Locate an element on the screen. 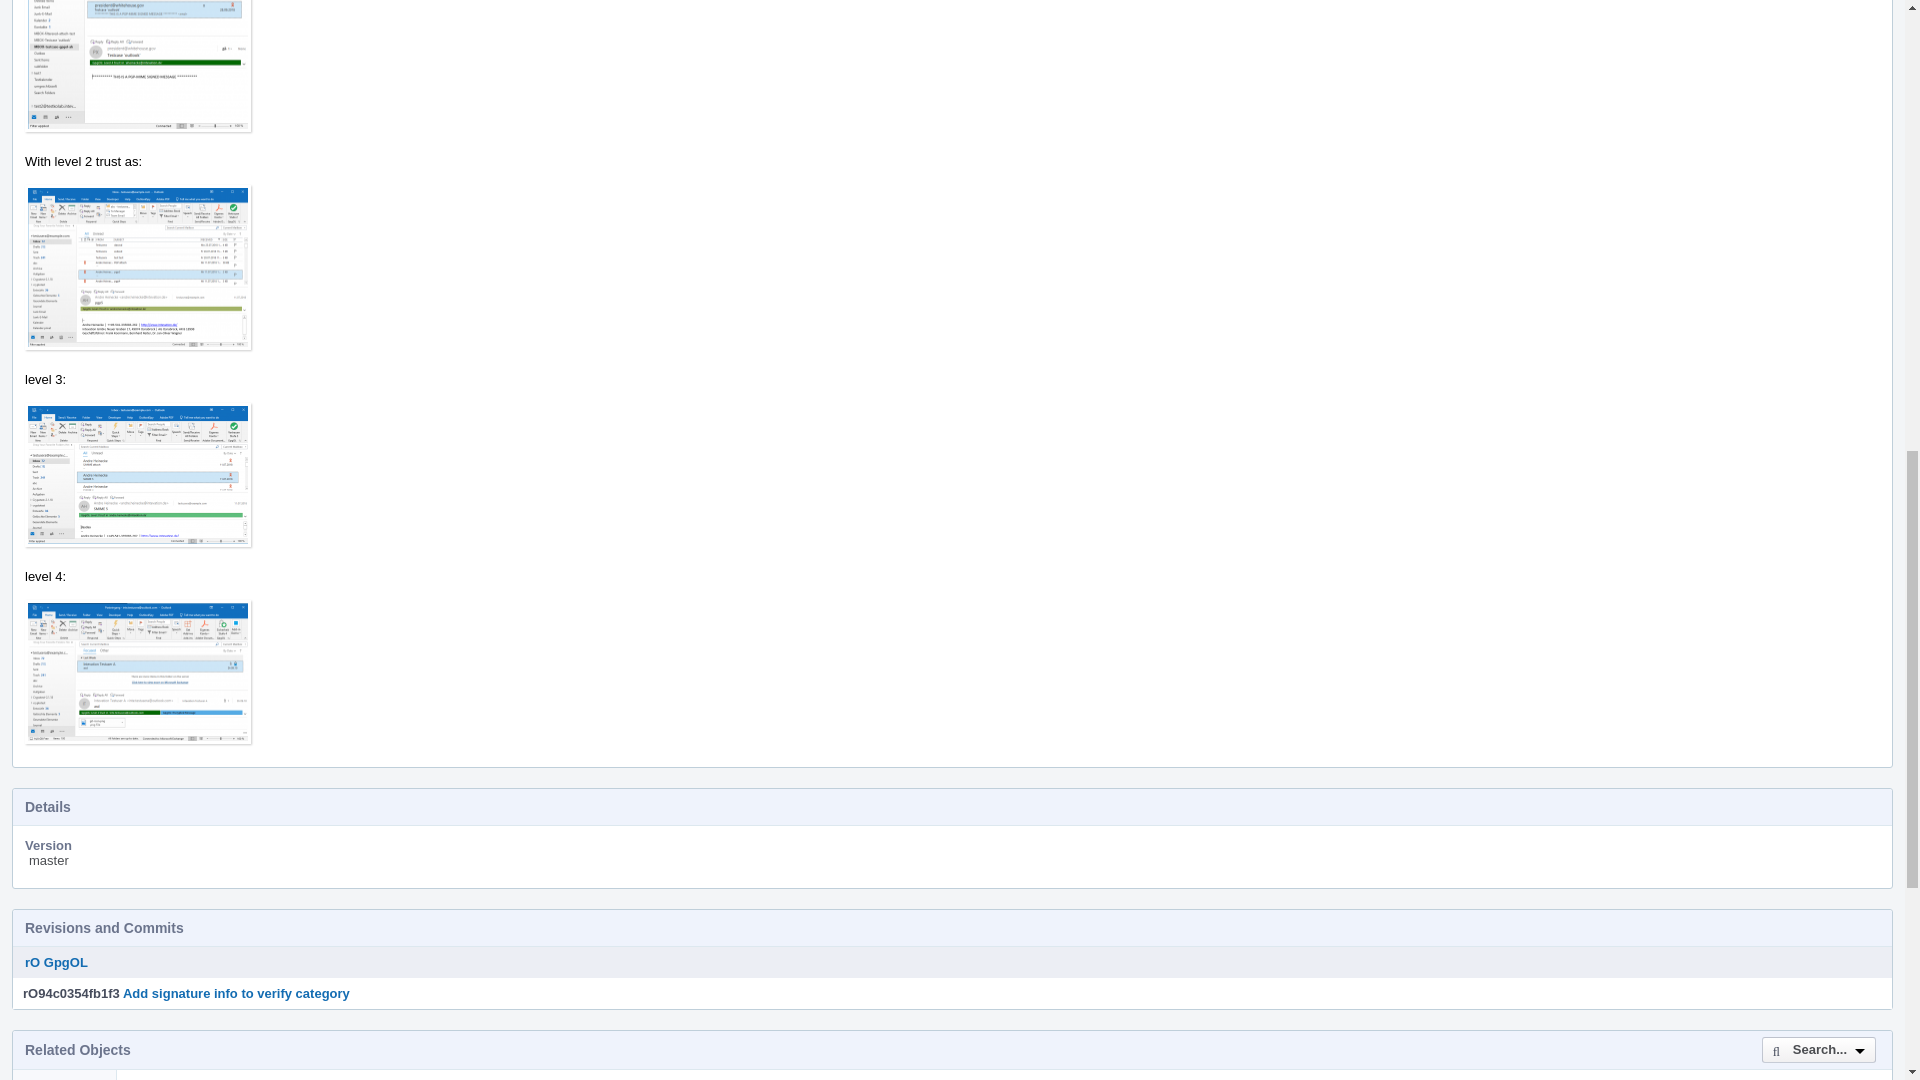 Image resolution: width=1920 pixels, height=1080 pixels. Search... is located at coordinates (1818, 1049).